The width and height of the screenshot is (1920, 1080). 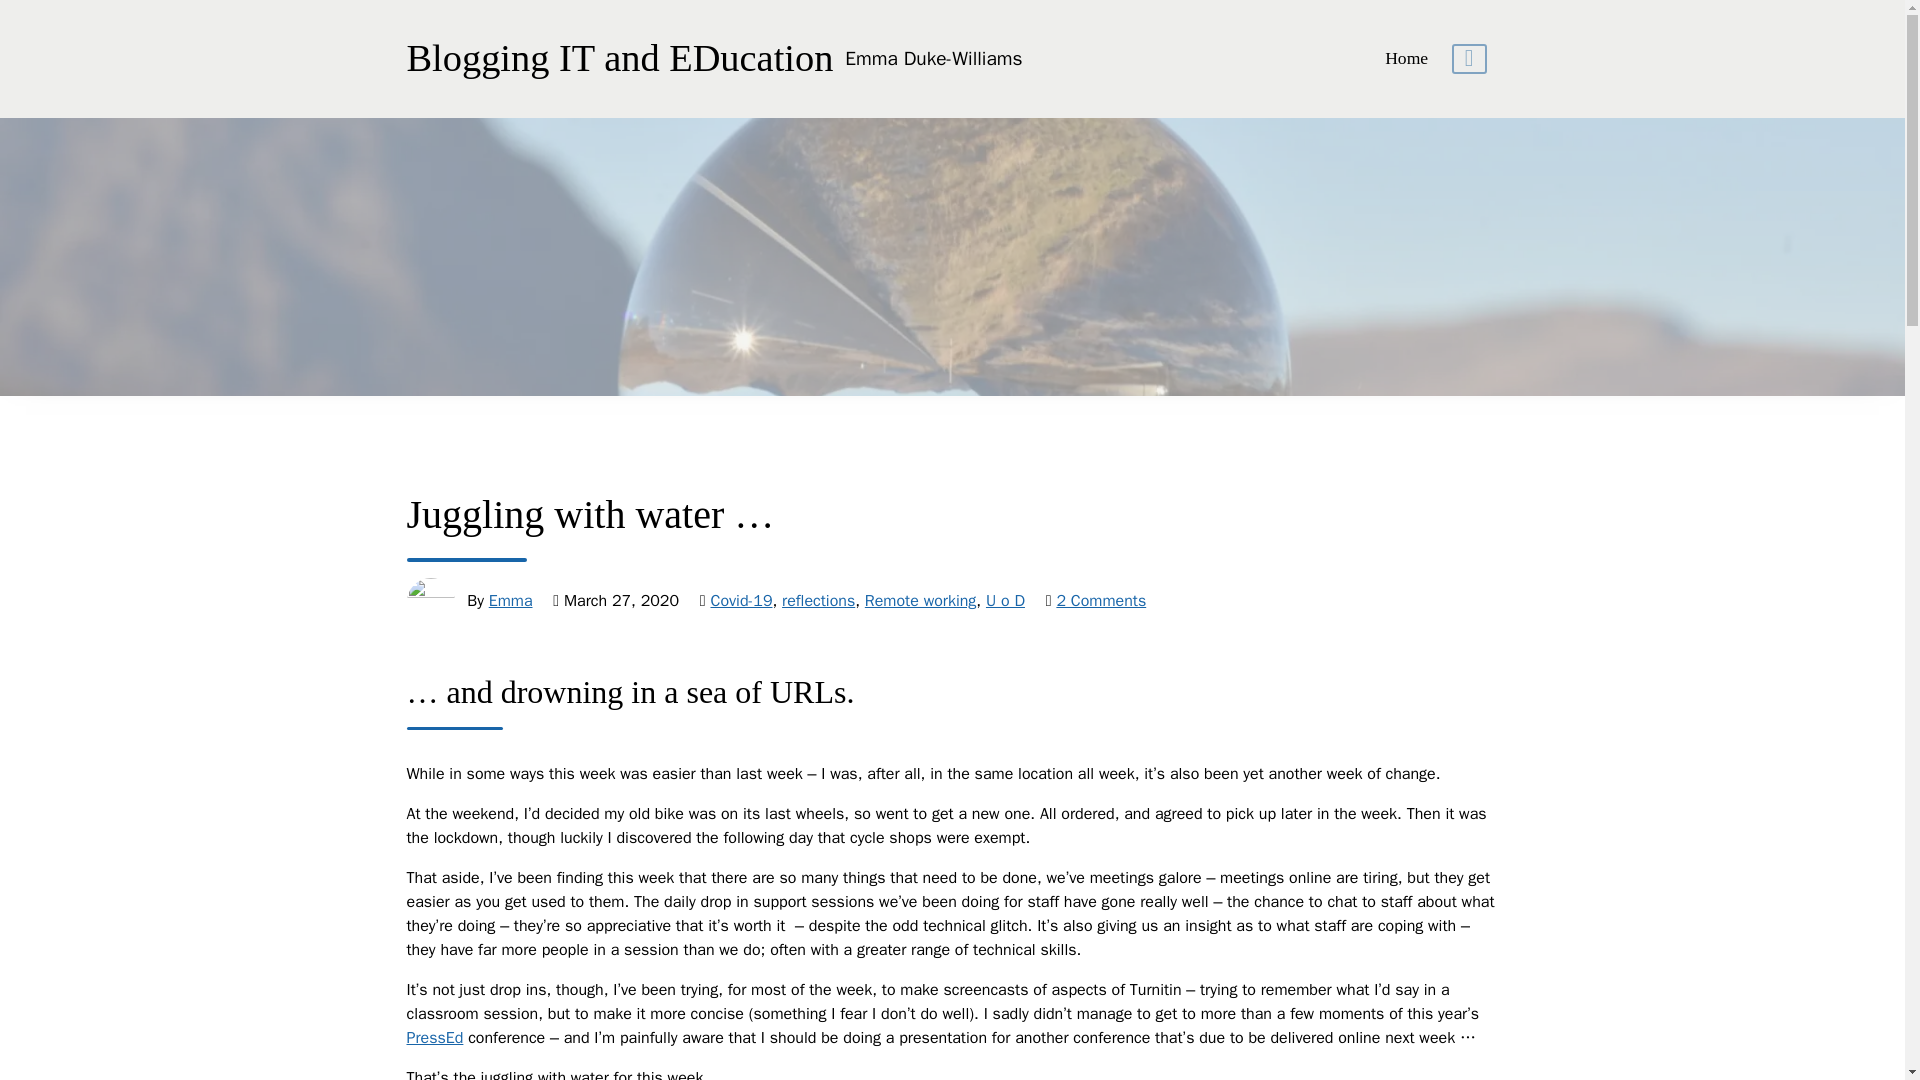 What do you see at coordinates (1406, 58) in the screenshot?
I see `Home` at bounding box center [1406, 58].